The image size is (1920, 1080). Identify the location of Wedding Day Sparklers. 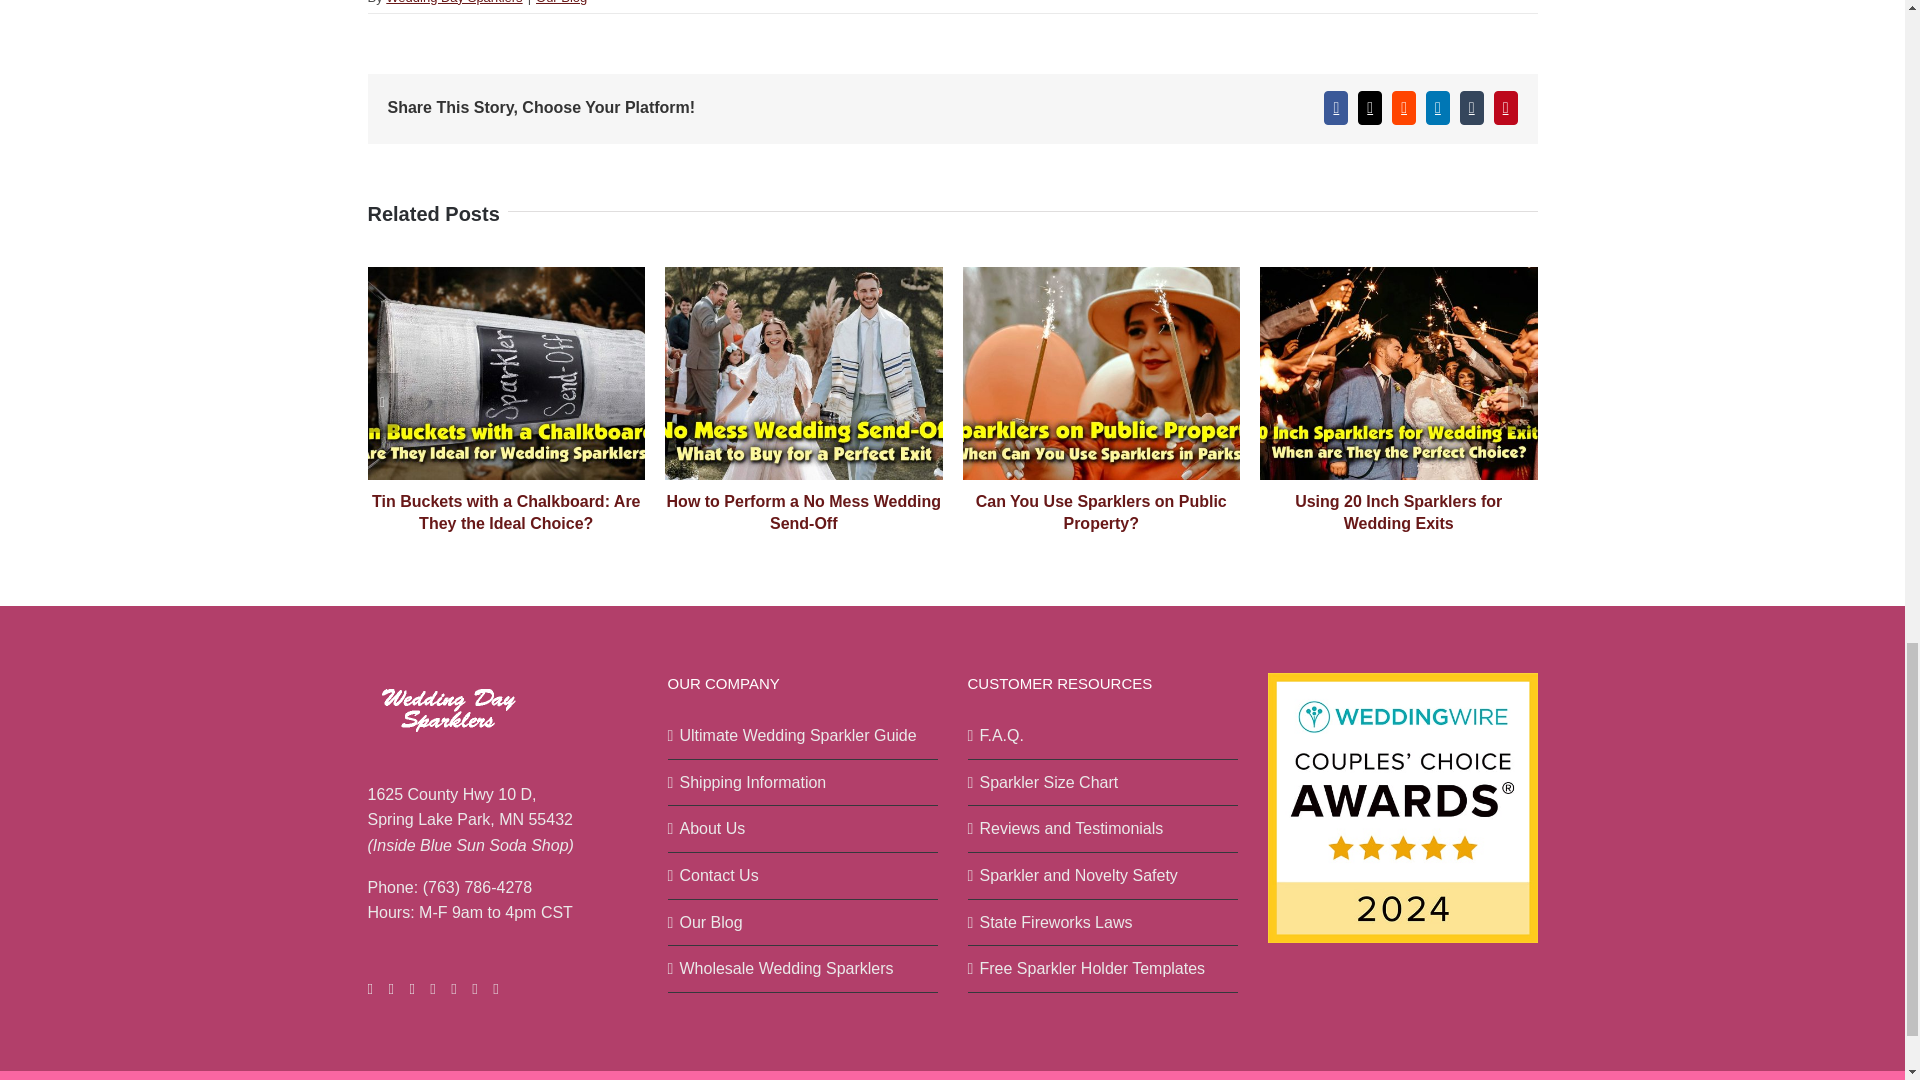
(454, 2).